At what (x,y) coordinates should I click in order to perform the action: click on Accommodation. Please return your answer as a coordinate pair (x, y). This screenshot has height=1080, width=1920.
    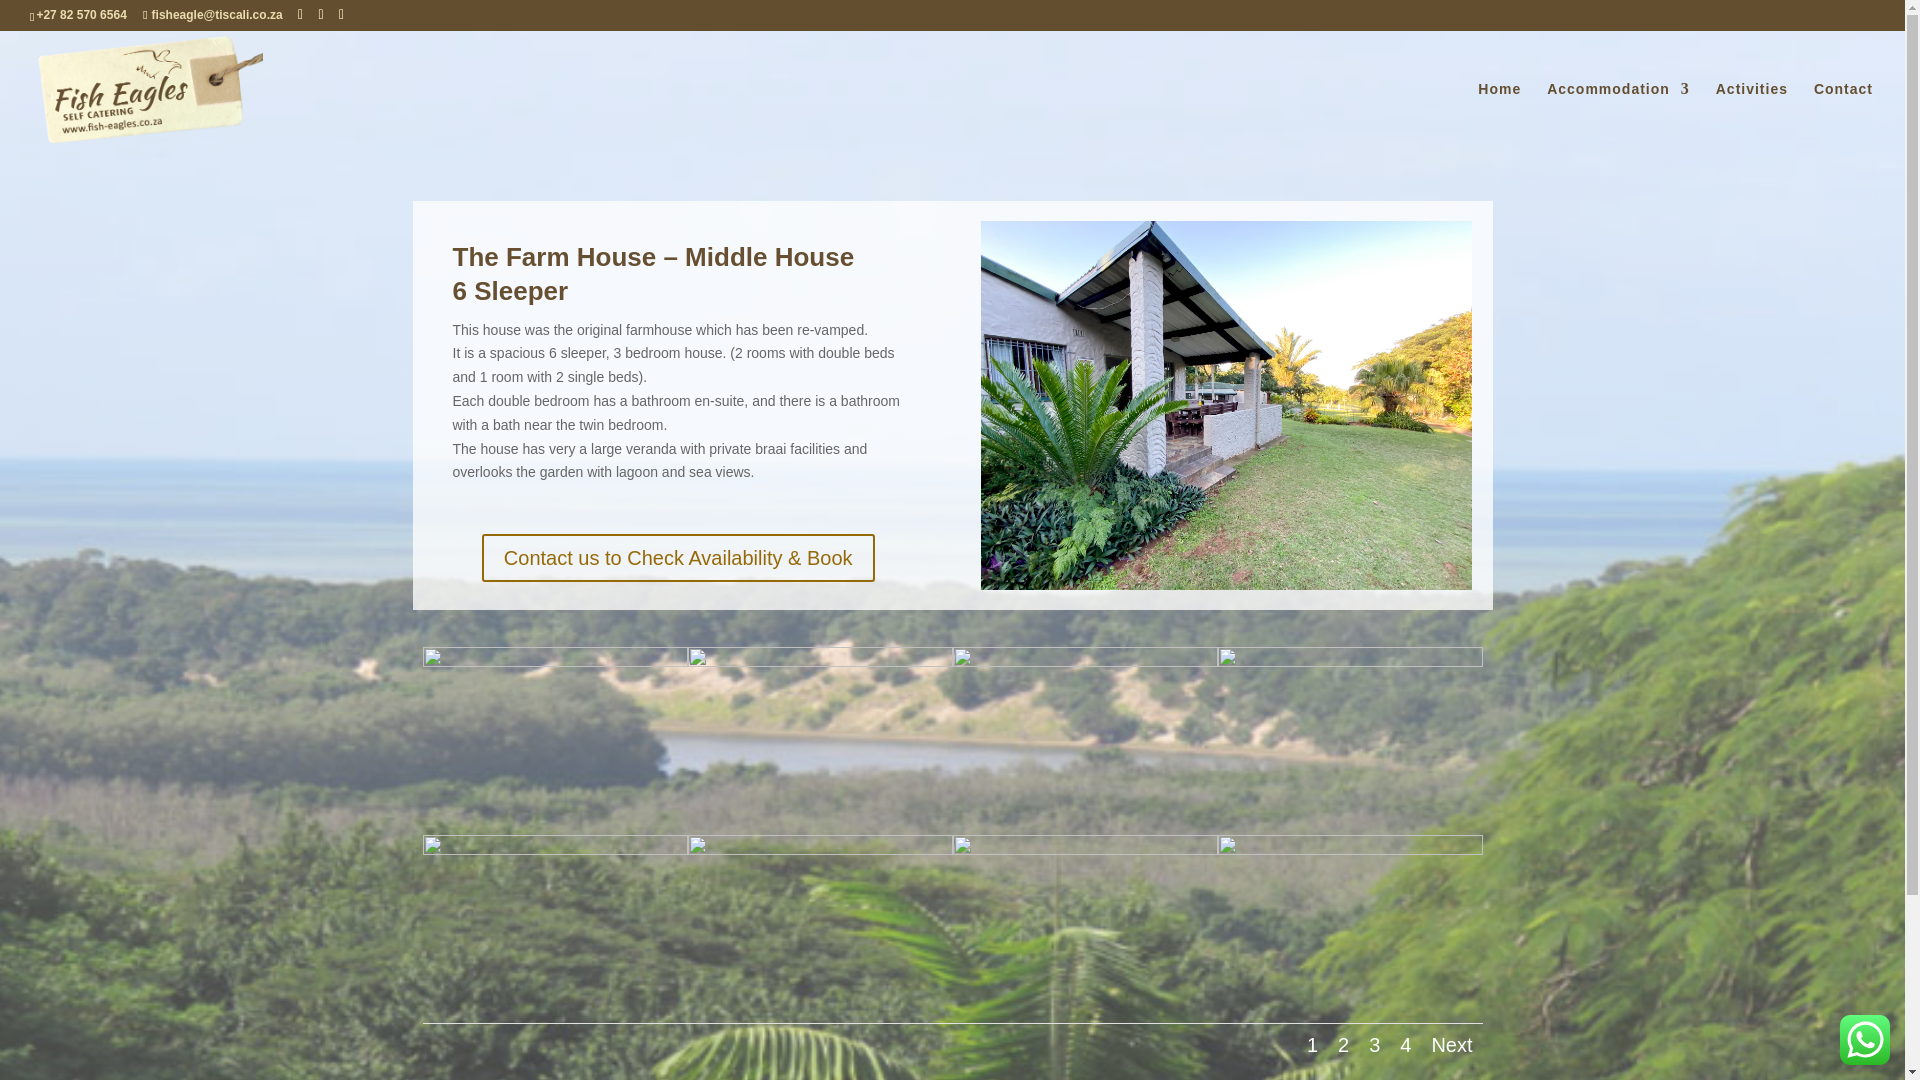
    Looking at the image, I should click on (1618, 114).